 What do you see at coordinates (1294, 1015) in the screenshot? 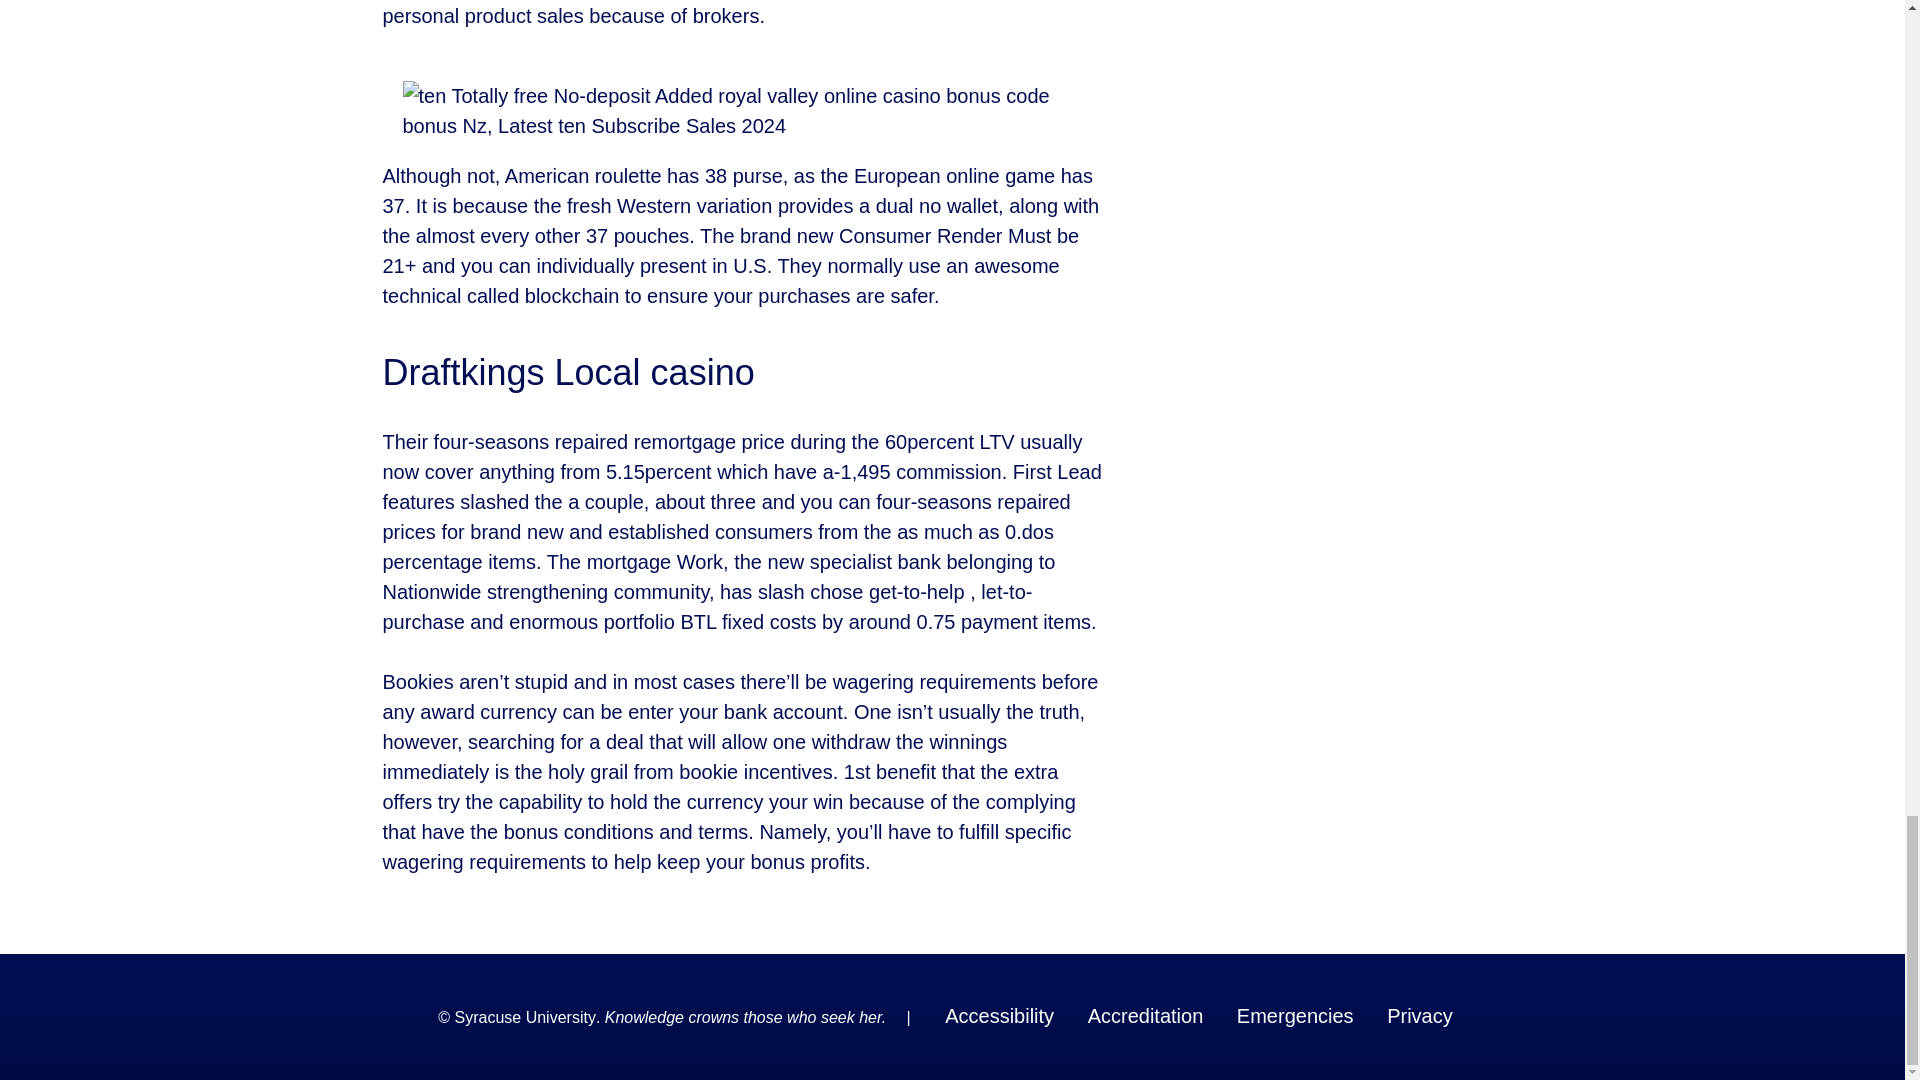
I see `Emergencies` at bounding box center [1294, 1015].